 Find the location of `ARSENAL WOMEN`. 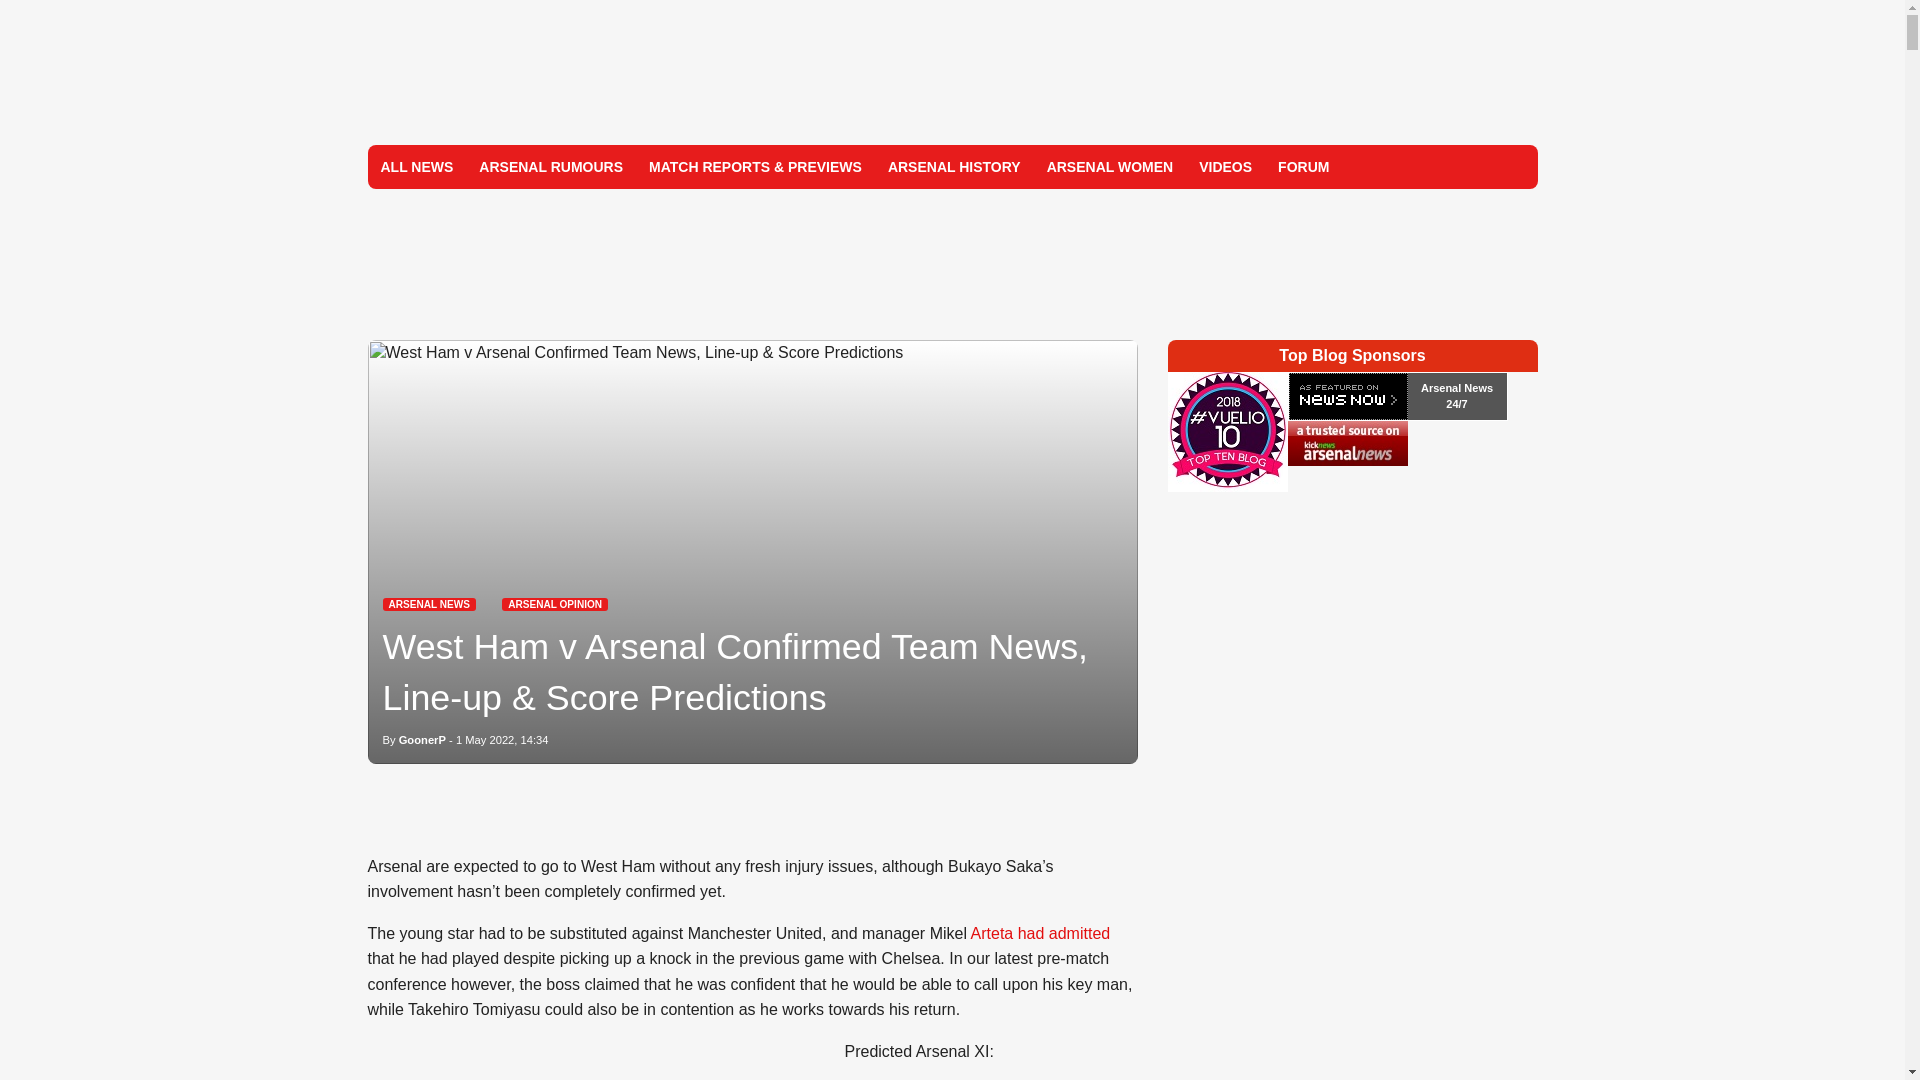

ARSENAL WOMEN is located at coordinates (1110, 166).